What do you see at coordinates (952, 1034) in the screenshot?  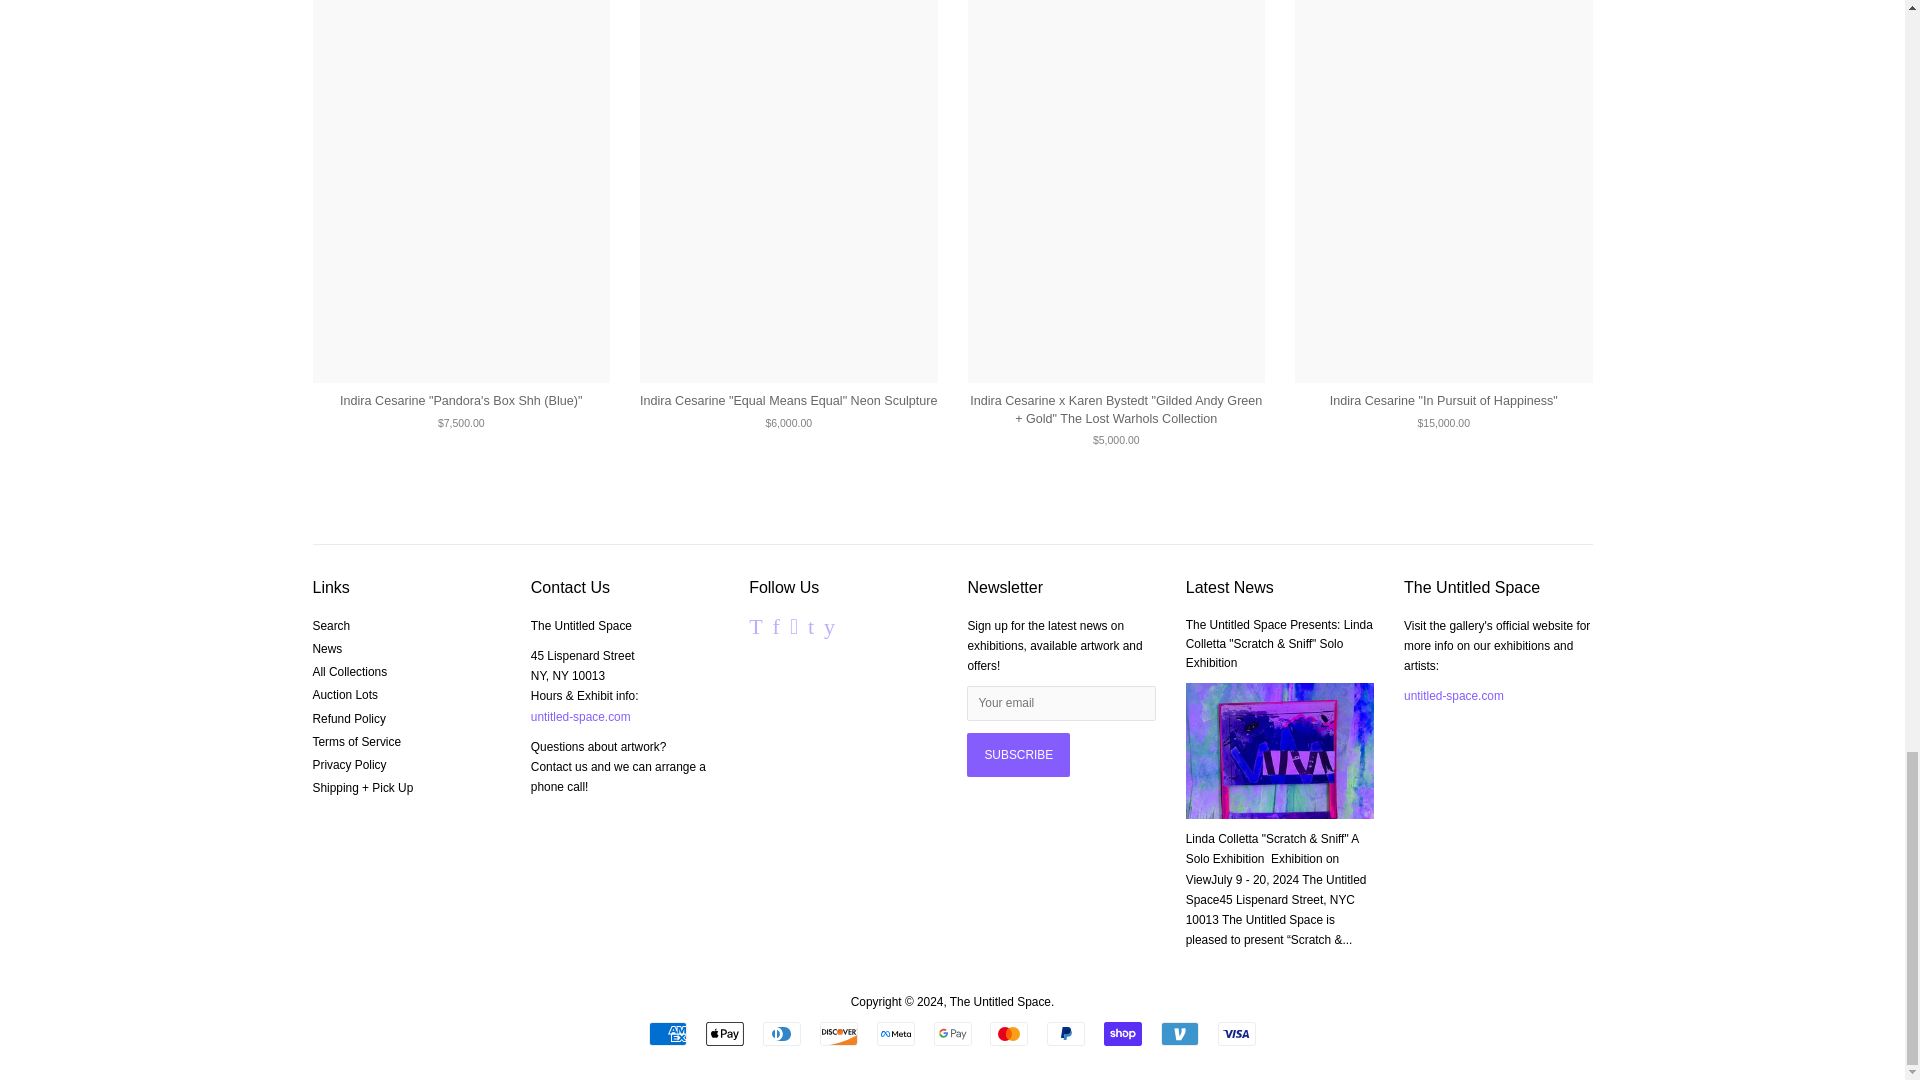 I see `Google Pay` at bounding box center [952, 1034].